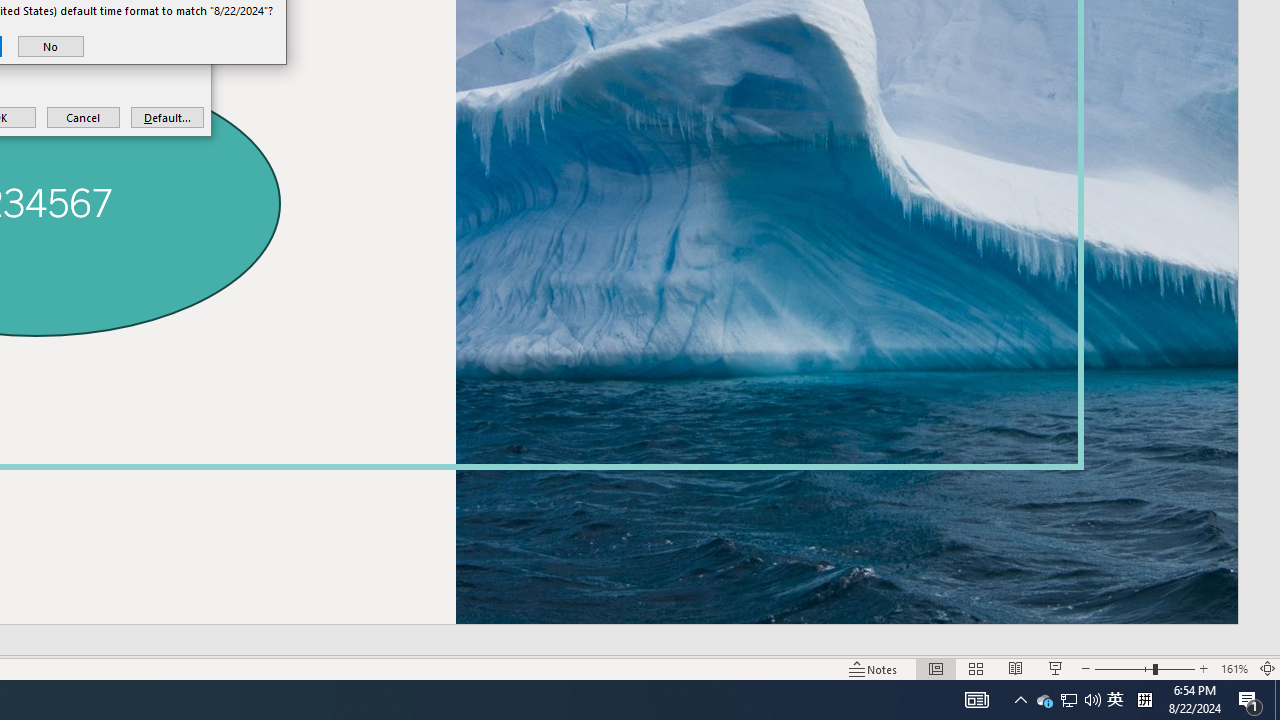  What do you see at coordinates (84, 116) in the screenshot?
I see `Cancel` at bounding box center [84, 116].